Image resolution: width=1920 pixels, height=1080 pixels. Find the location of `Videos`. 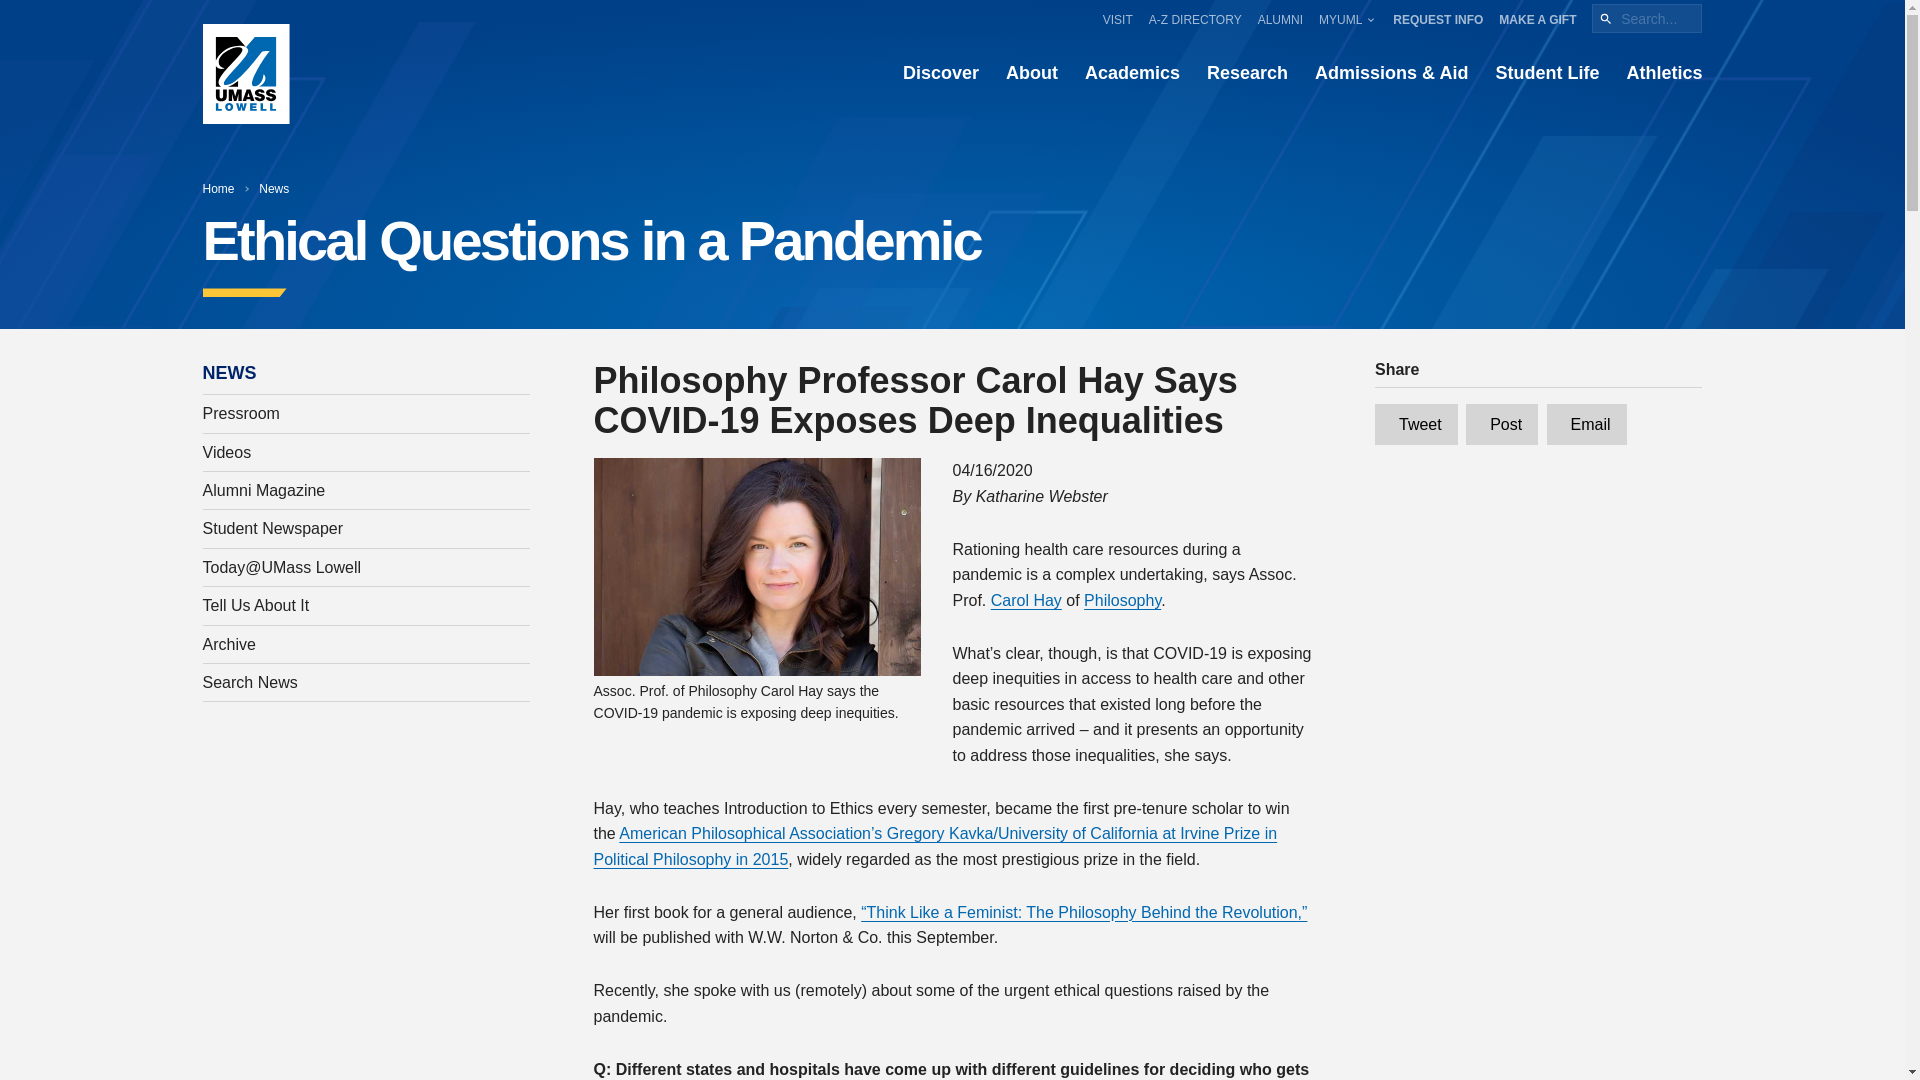

Videos is located at coordinates (366, 452).